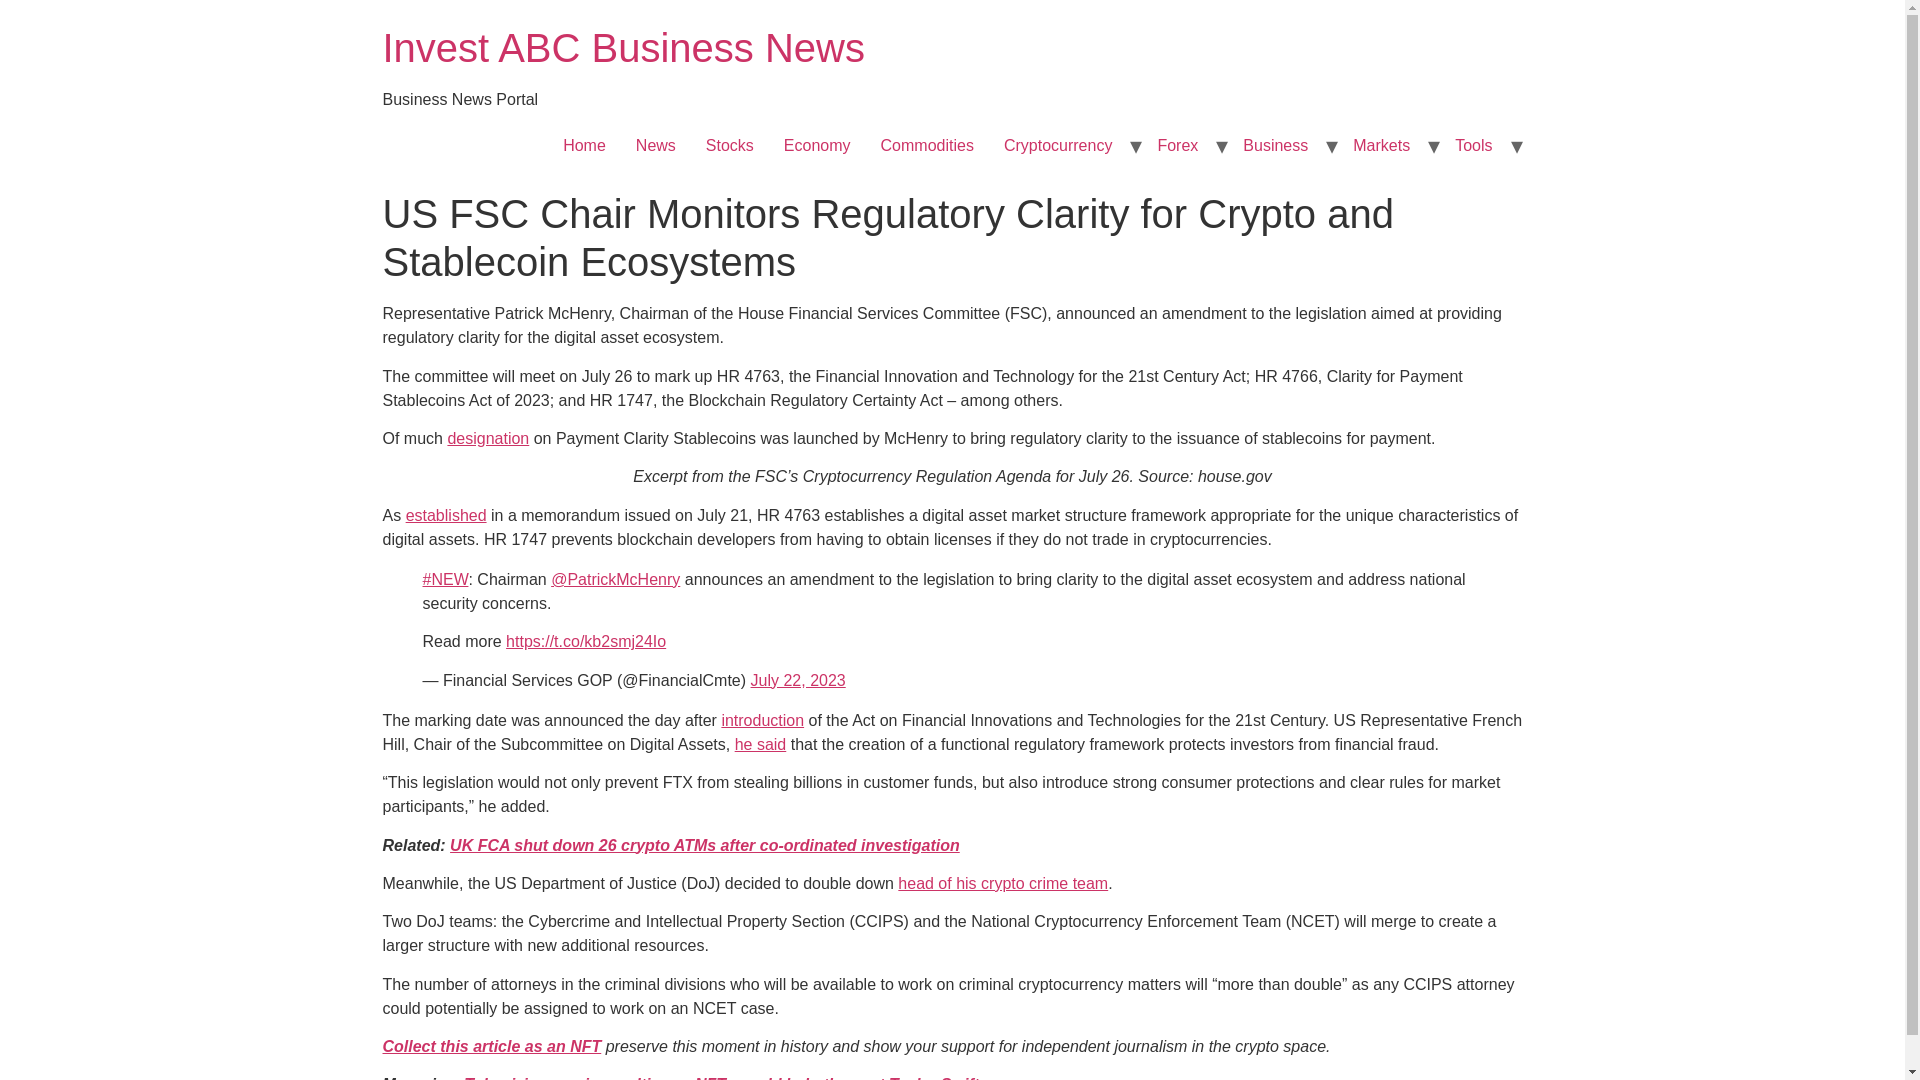 The height and width of the screenshot is (1080, 1920). Describe the element at coordinates (1474, 146) in the screenshot. I see `Tools` at that location.